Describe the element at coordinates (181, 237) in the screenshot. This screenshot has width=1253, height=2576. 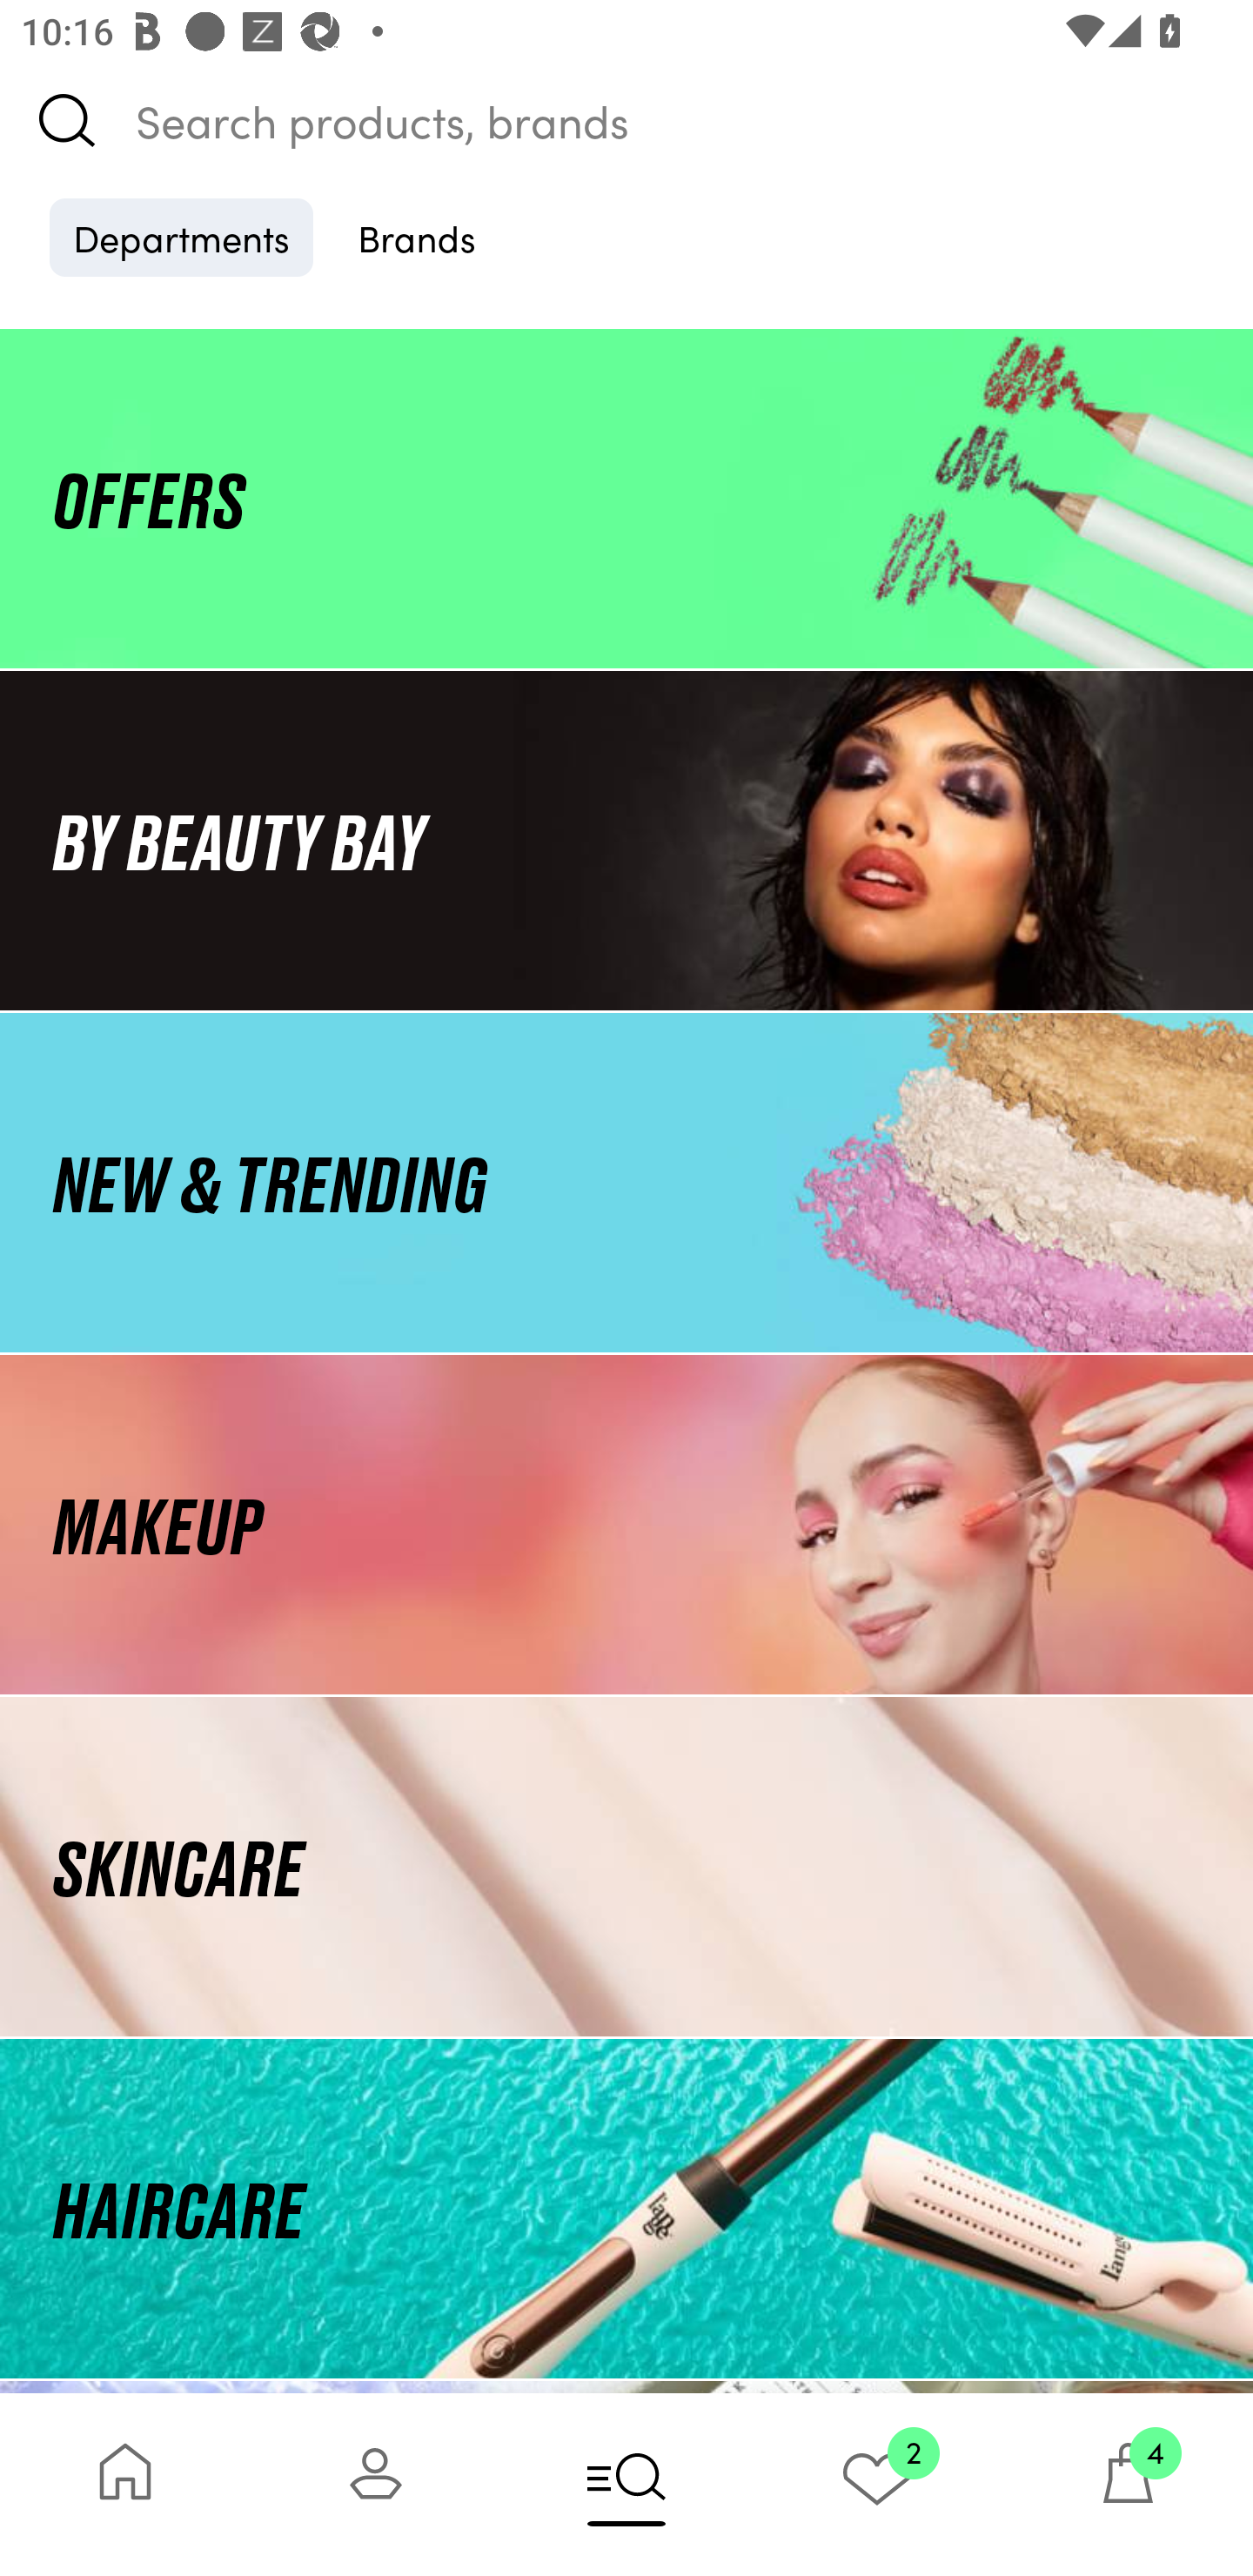
I see `Departments` at that location.